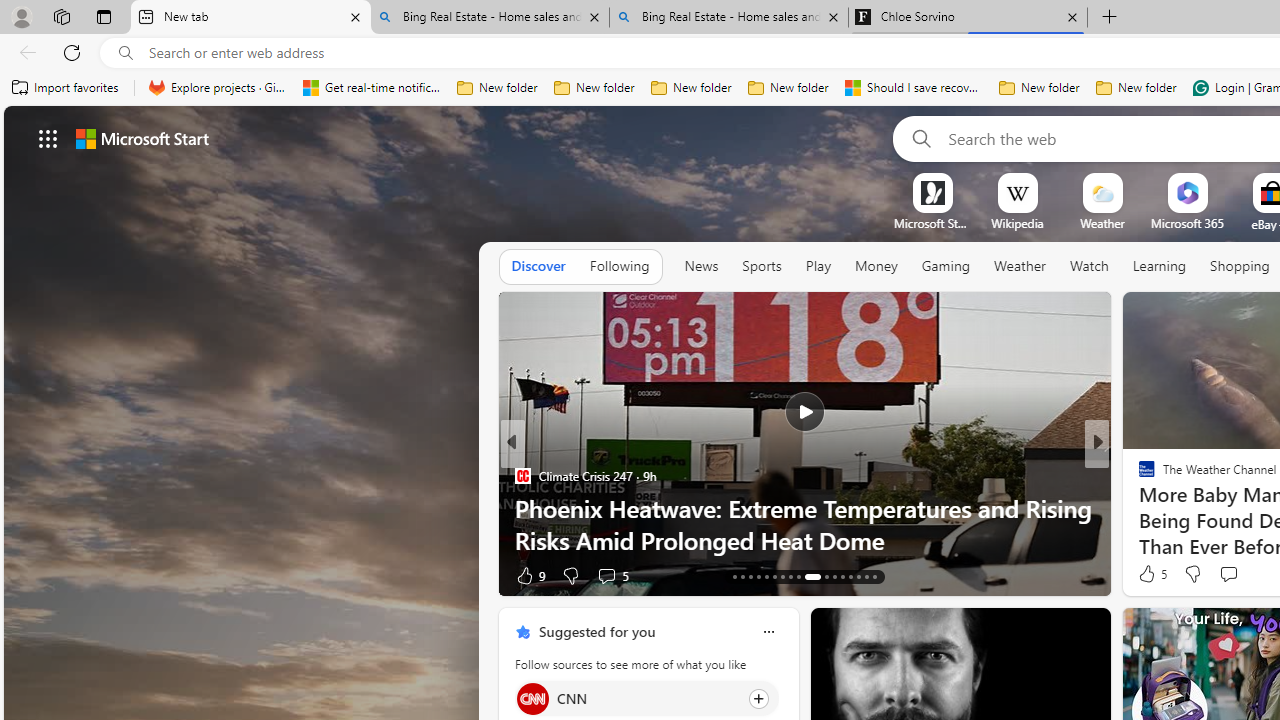 This screenshot has height=720, width=1280. I want to click on AutomationID: tab-22, so click(806, 576).